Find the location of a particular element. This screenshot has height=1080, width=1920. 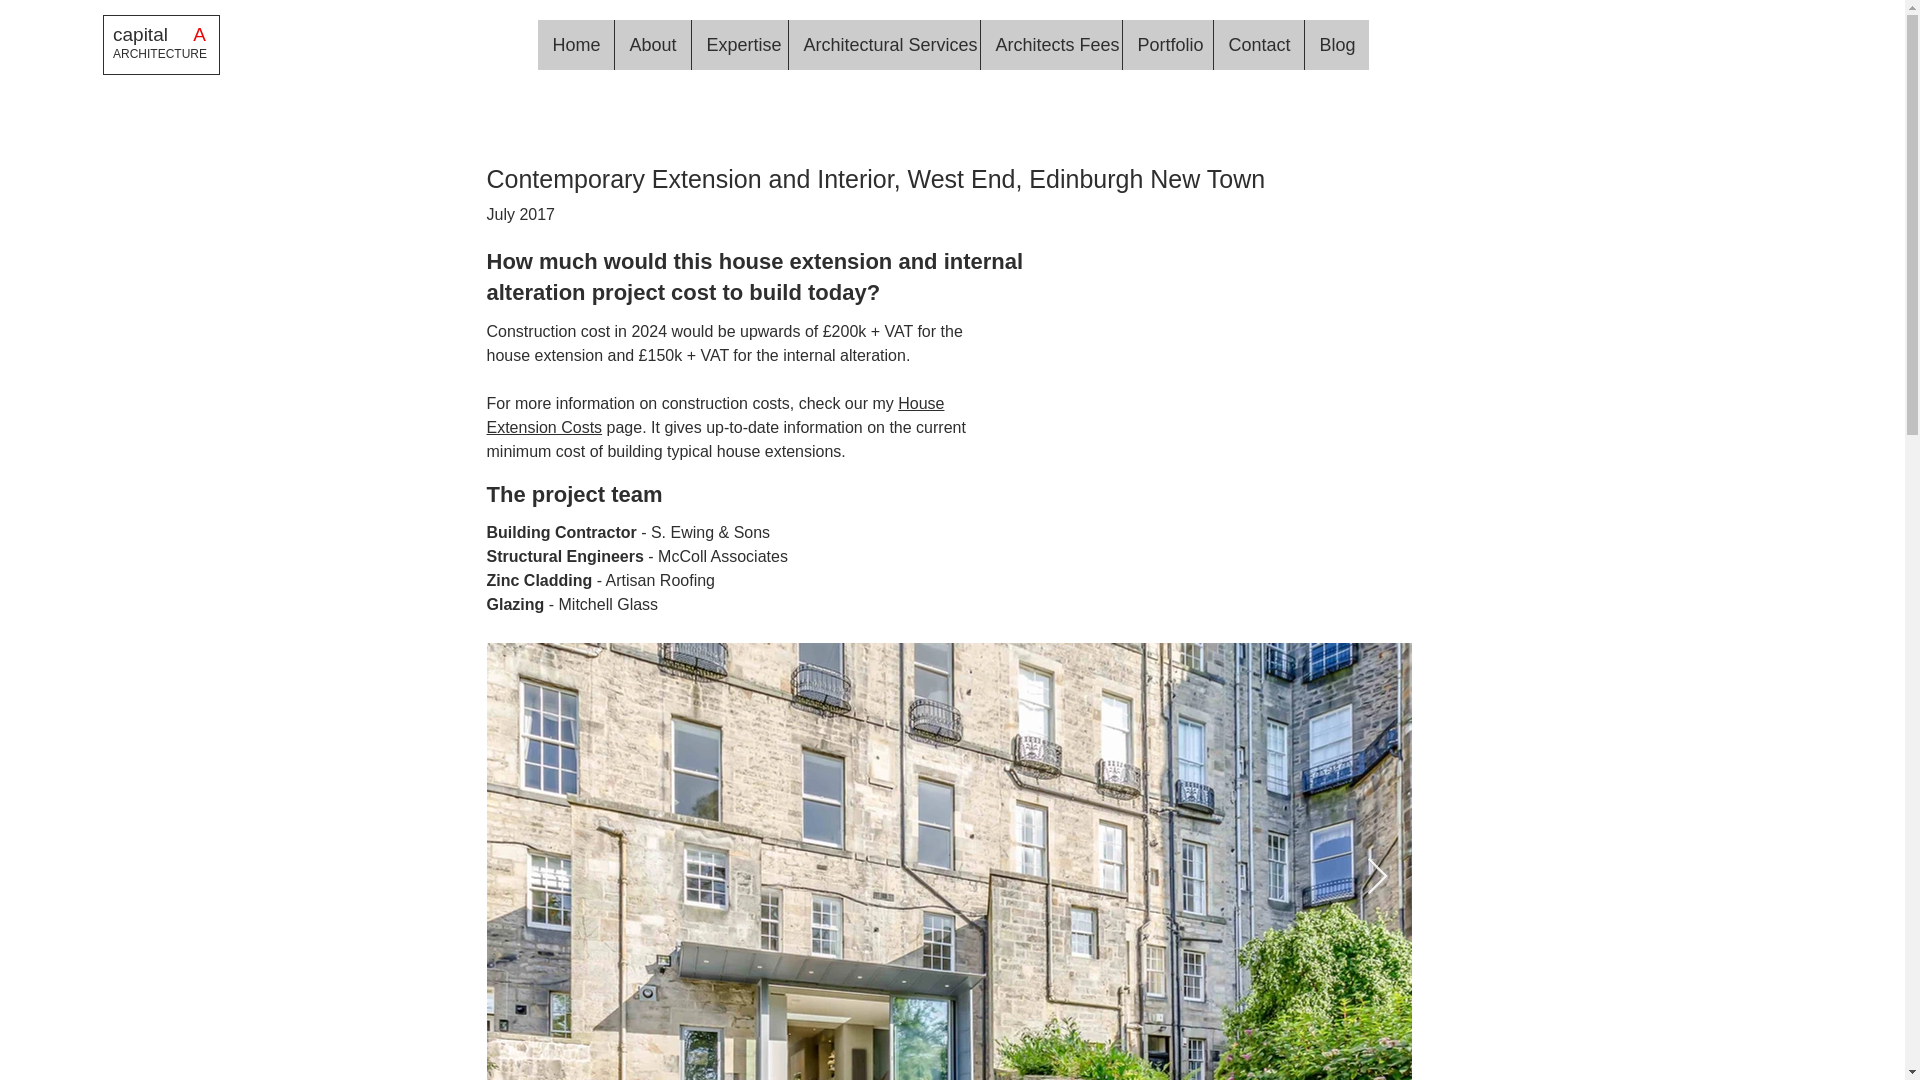

Architects Fees is located at coordinates (1050, 45).